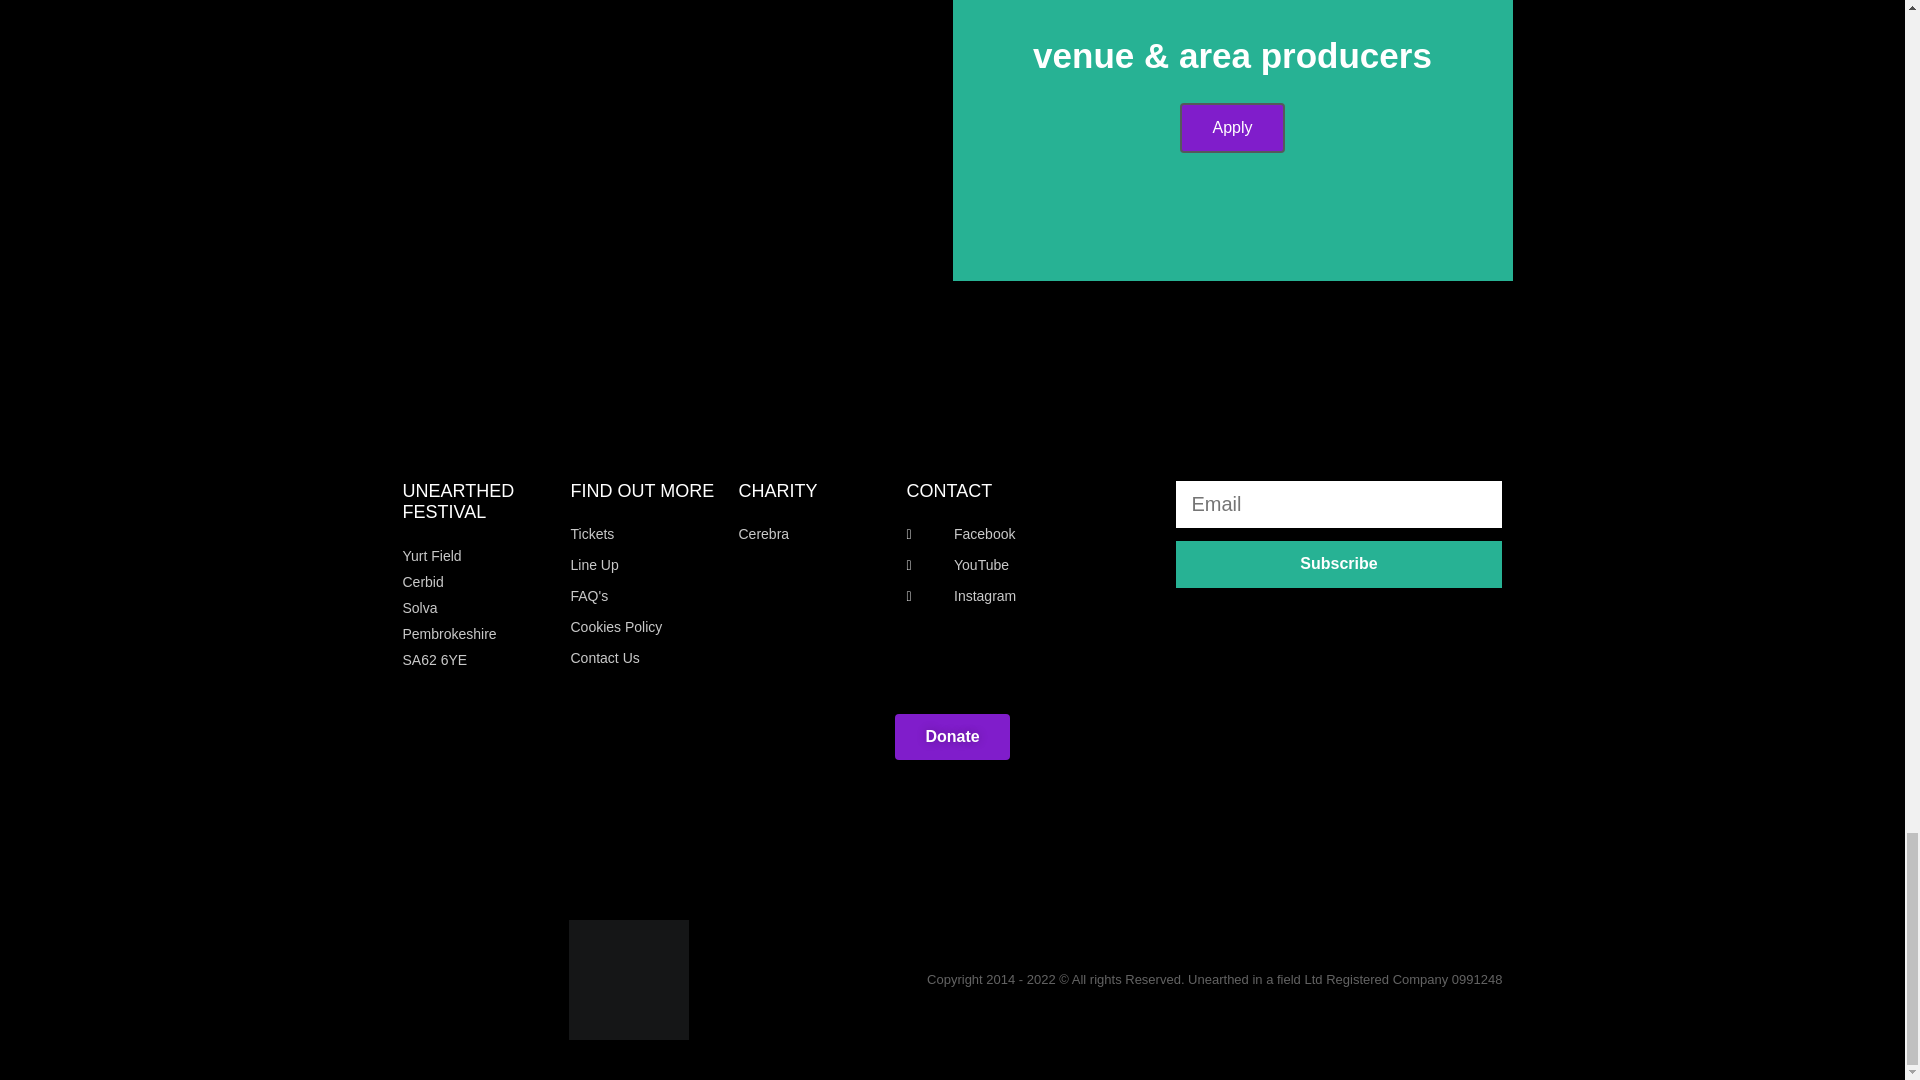  Describe the element at coordinates (644, 658) in the screenshot. I see `Contact Us` at that location.